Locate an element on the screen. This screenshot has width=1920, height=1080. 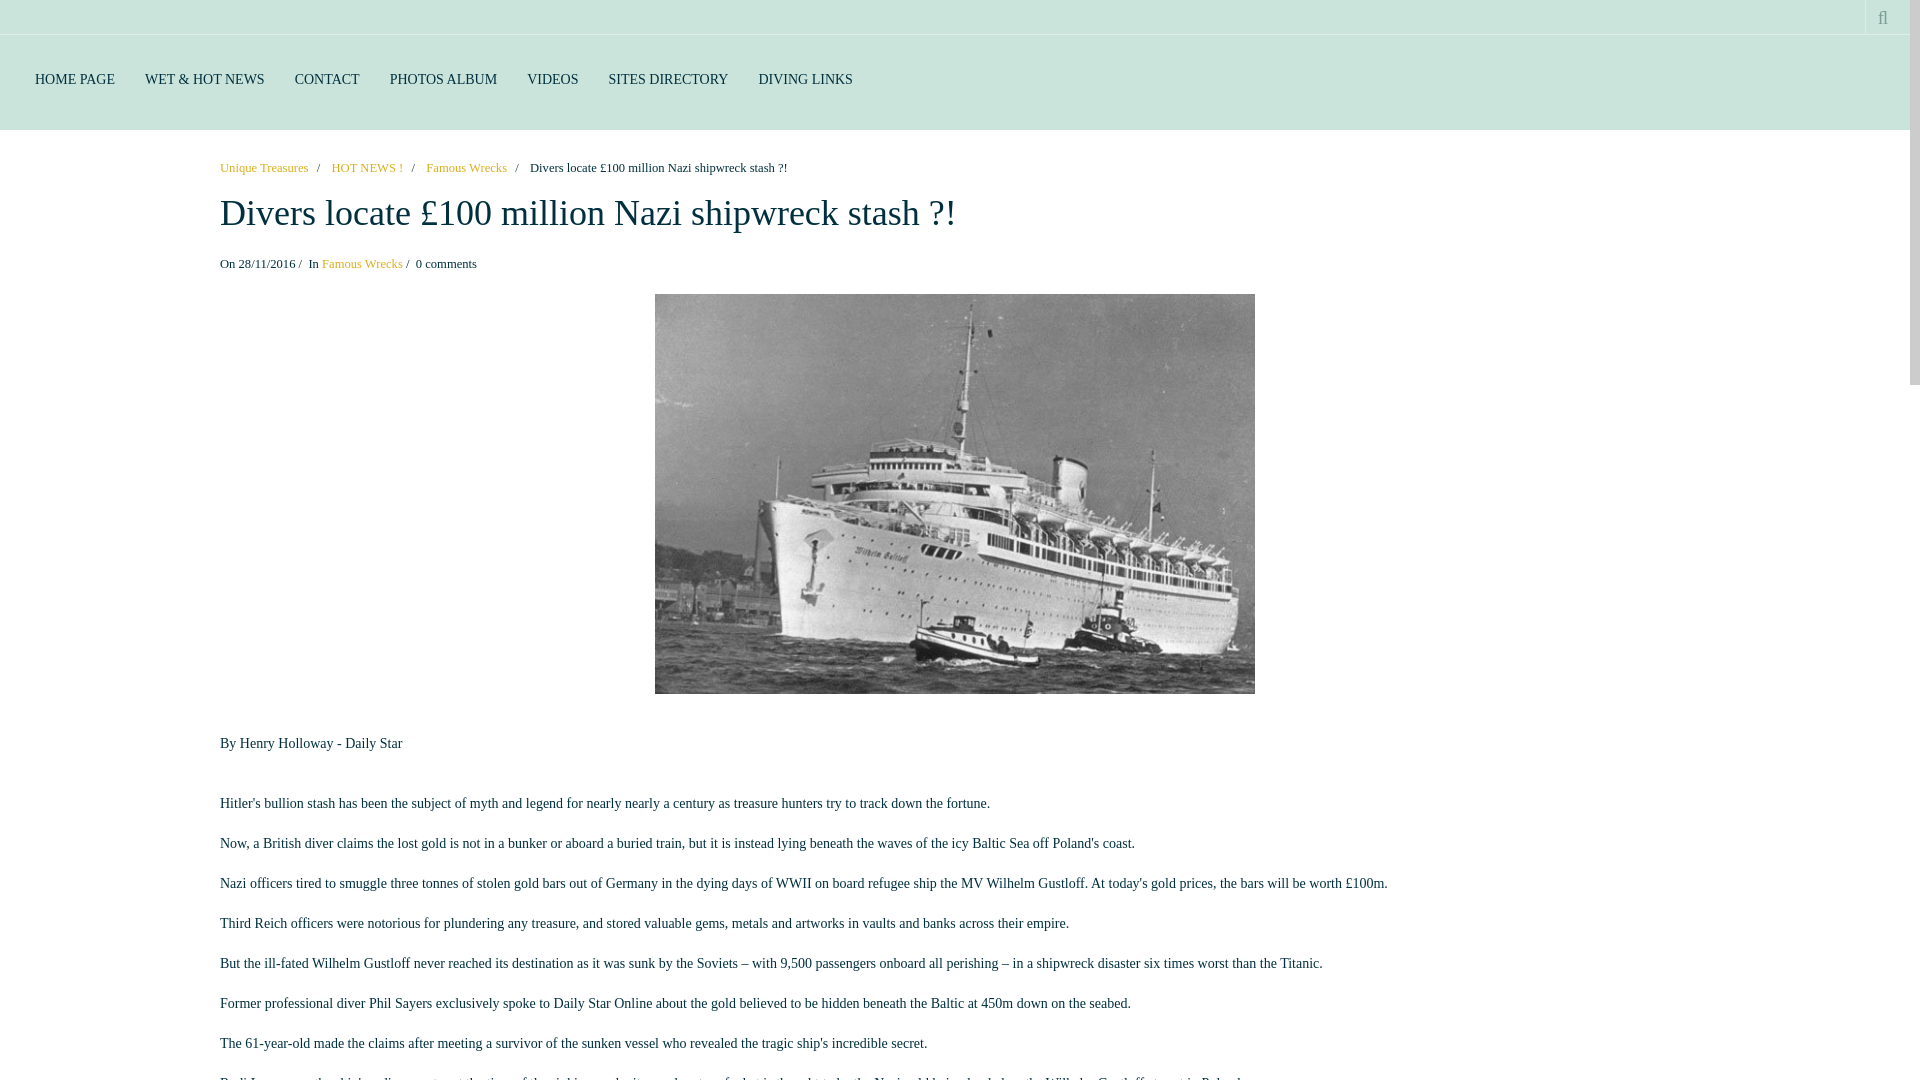
CONTACT is located at coordinates (327, 80).